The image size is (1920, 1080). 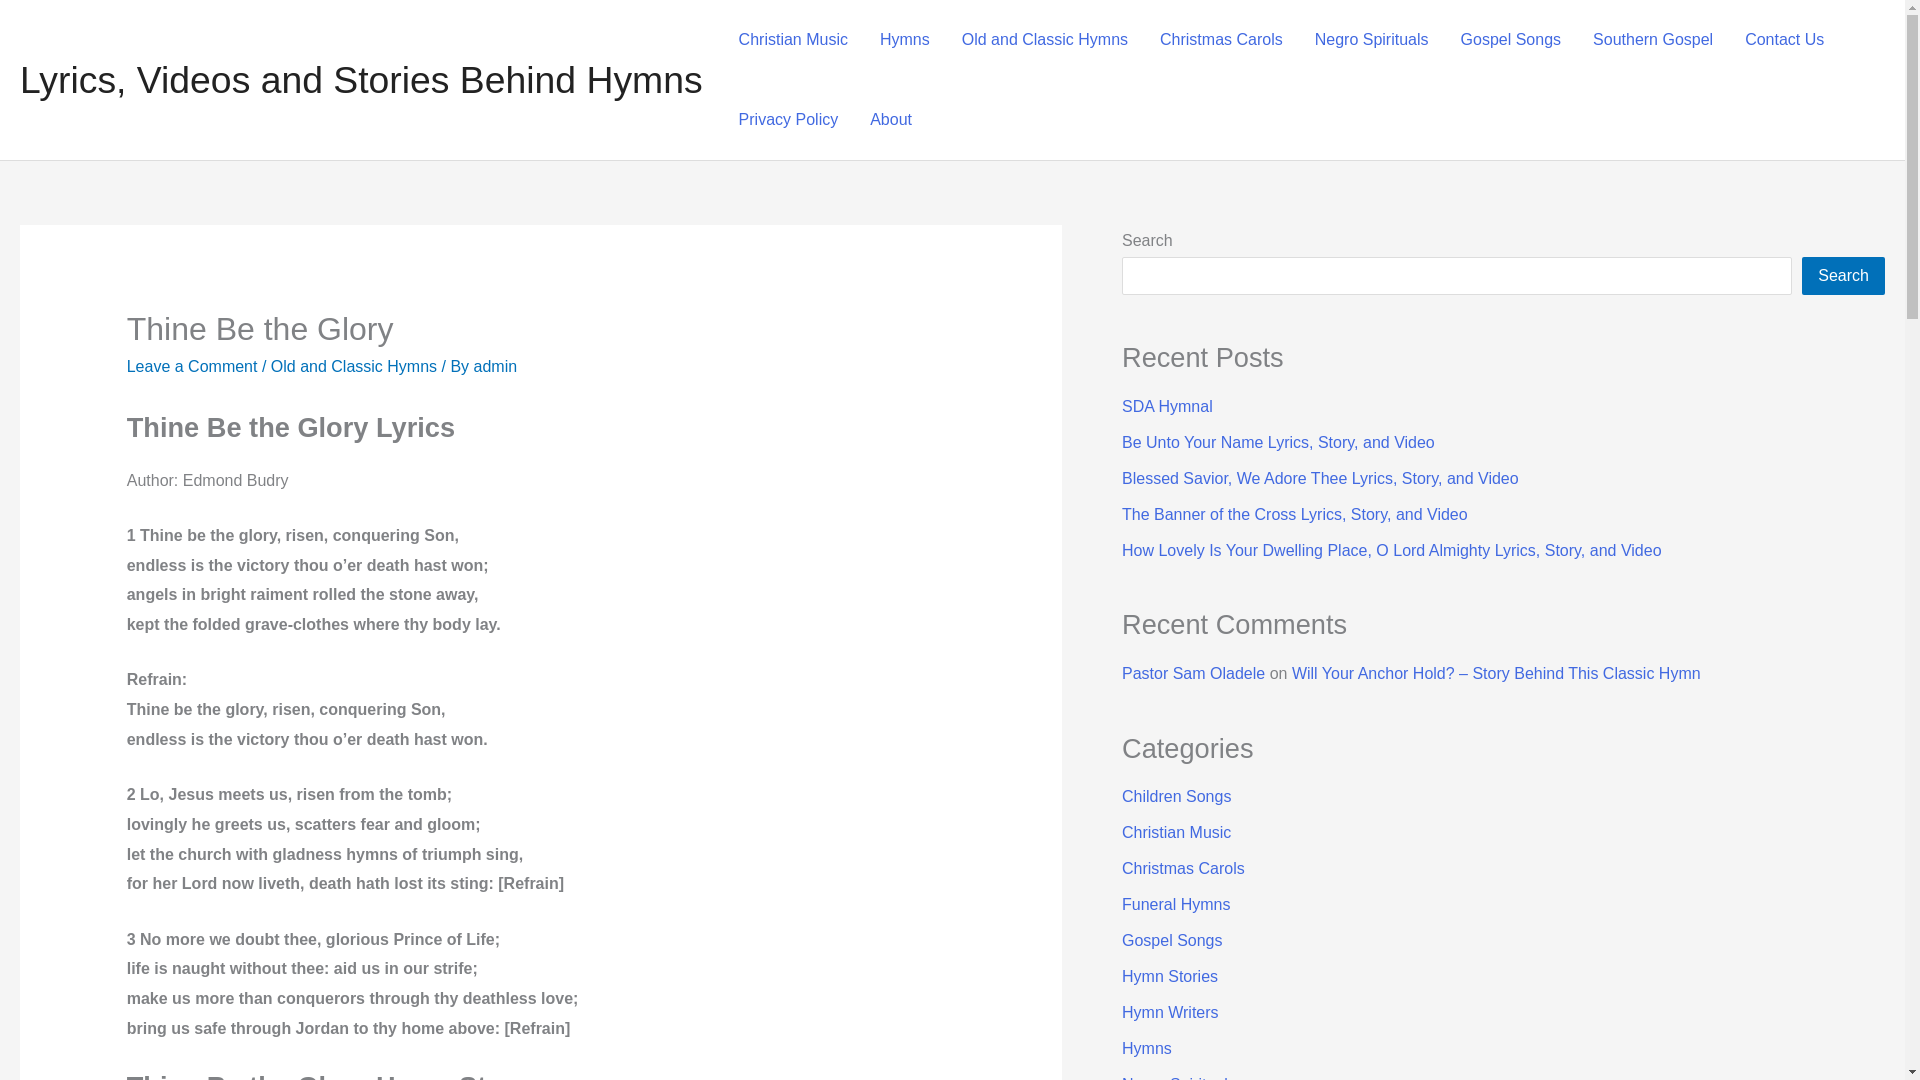 I want to click on About, so click(x=890, y=119).